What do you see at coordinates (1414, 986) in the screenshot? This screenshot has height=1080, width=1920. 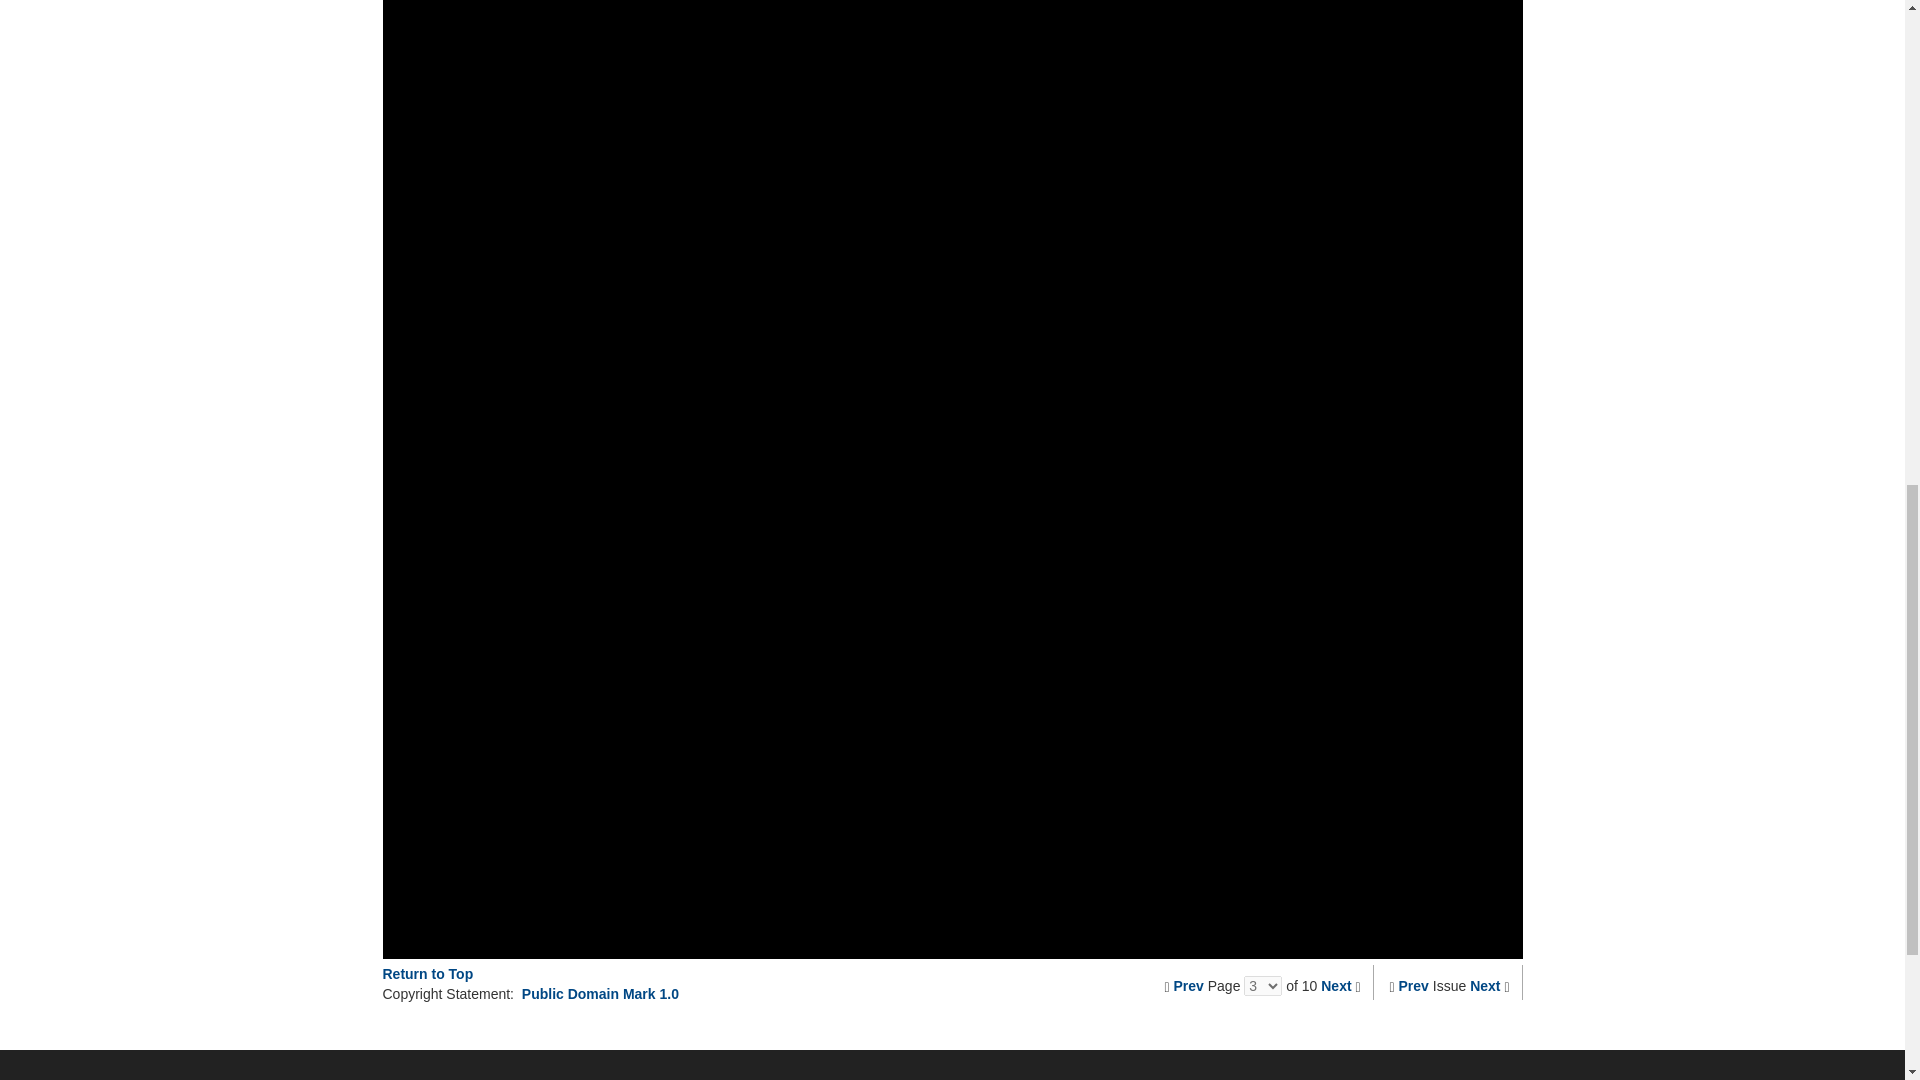 I see `Prev` at bounding box center [1414, 986].